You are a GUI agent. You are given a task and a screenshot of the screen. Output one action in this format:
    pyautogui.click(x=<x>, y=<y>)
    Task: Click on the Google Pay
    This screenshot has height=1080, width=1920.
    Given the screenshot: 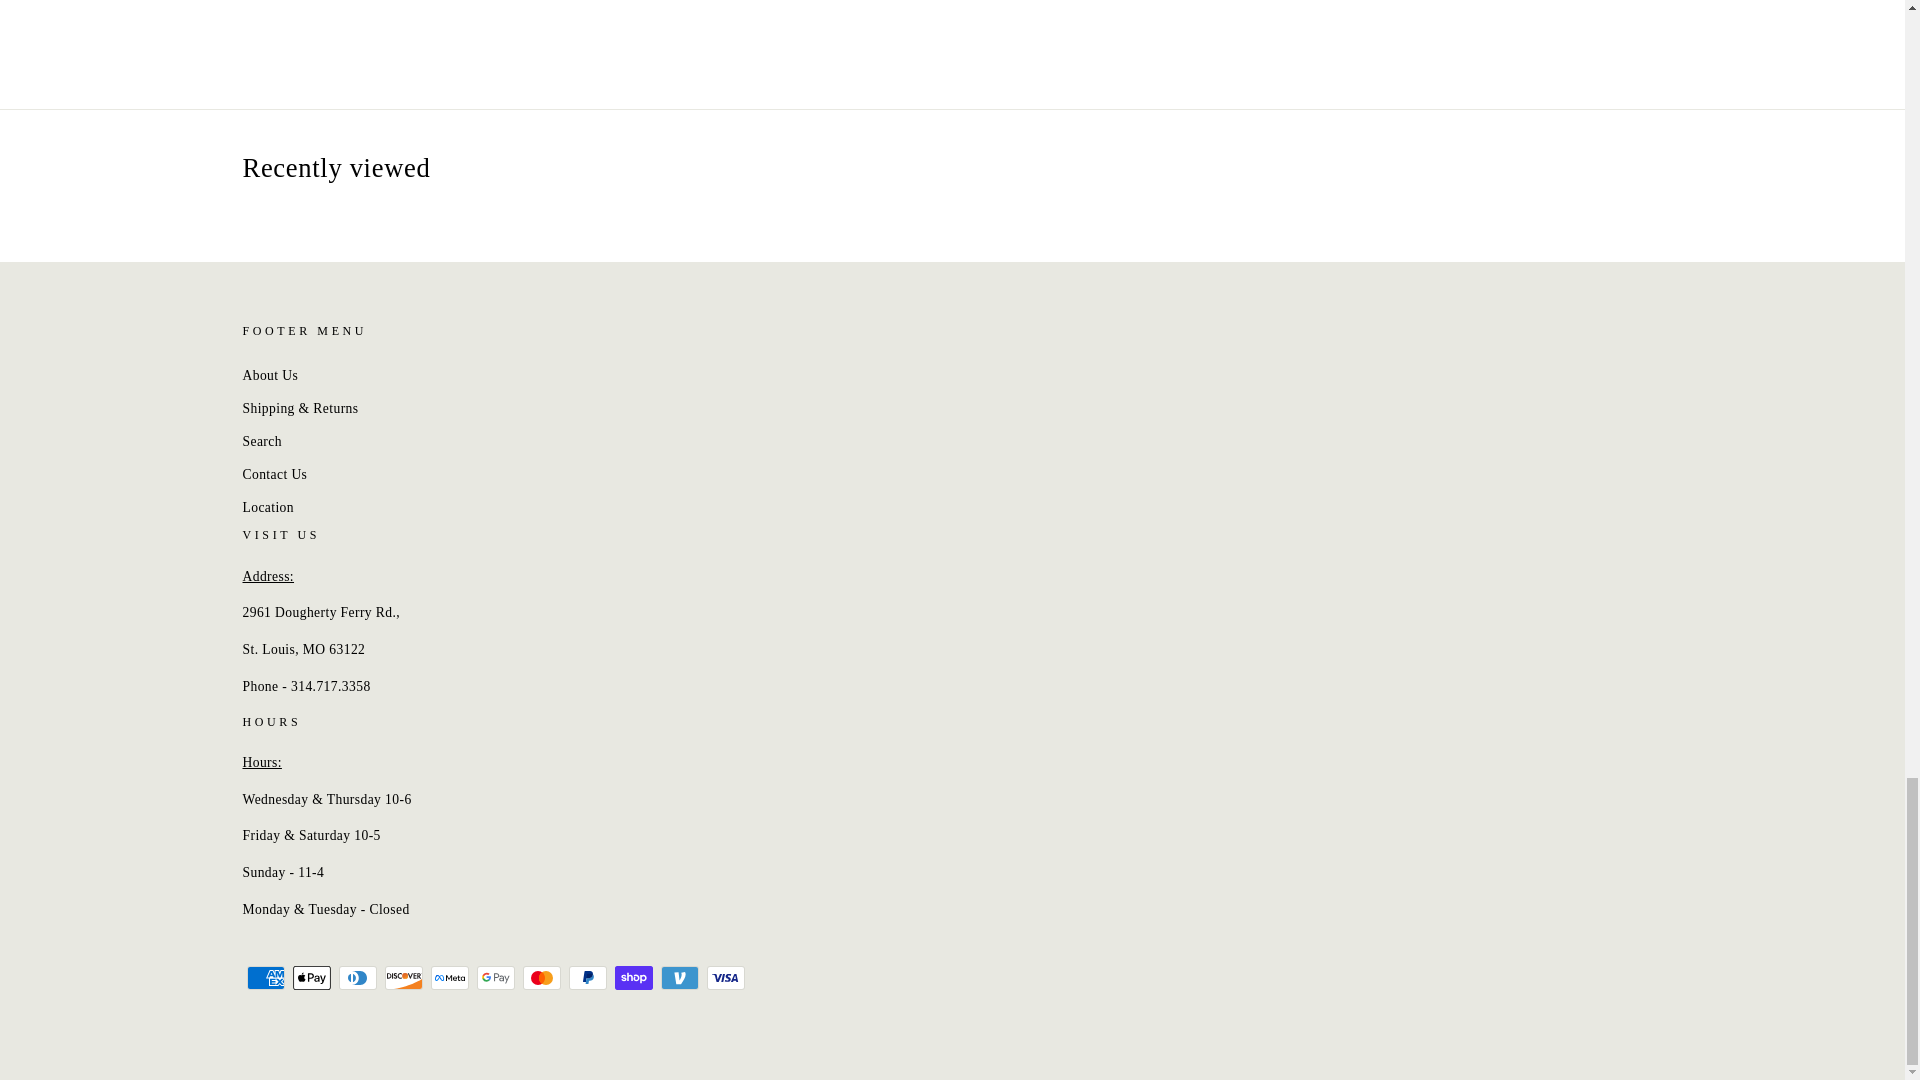 What is the action you would take?
    pyautogui.click(x=495, y=978)
    